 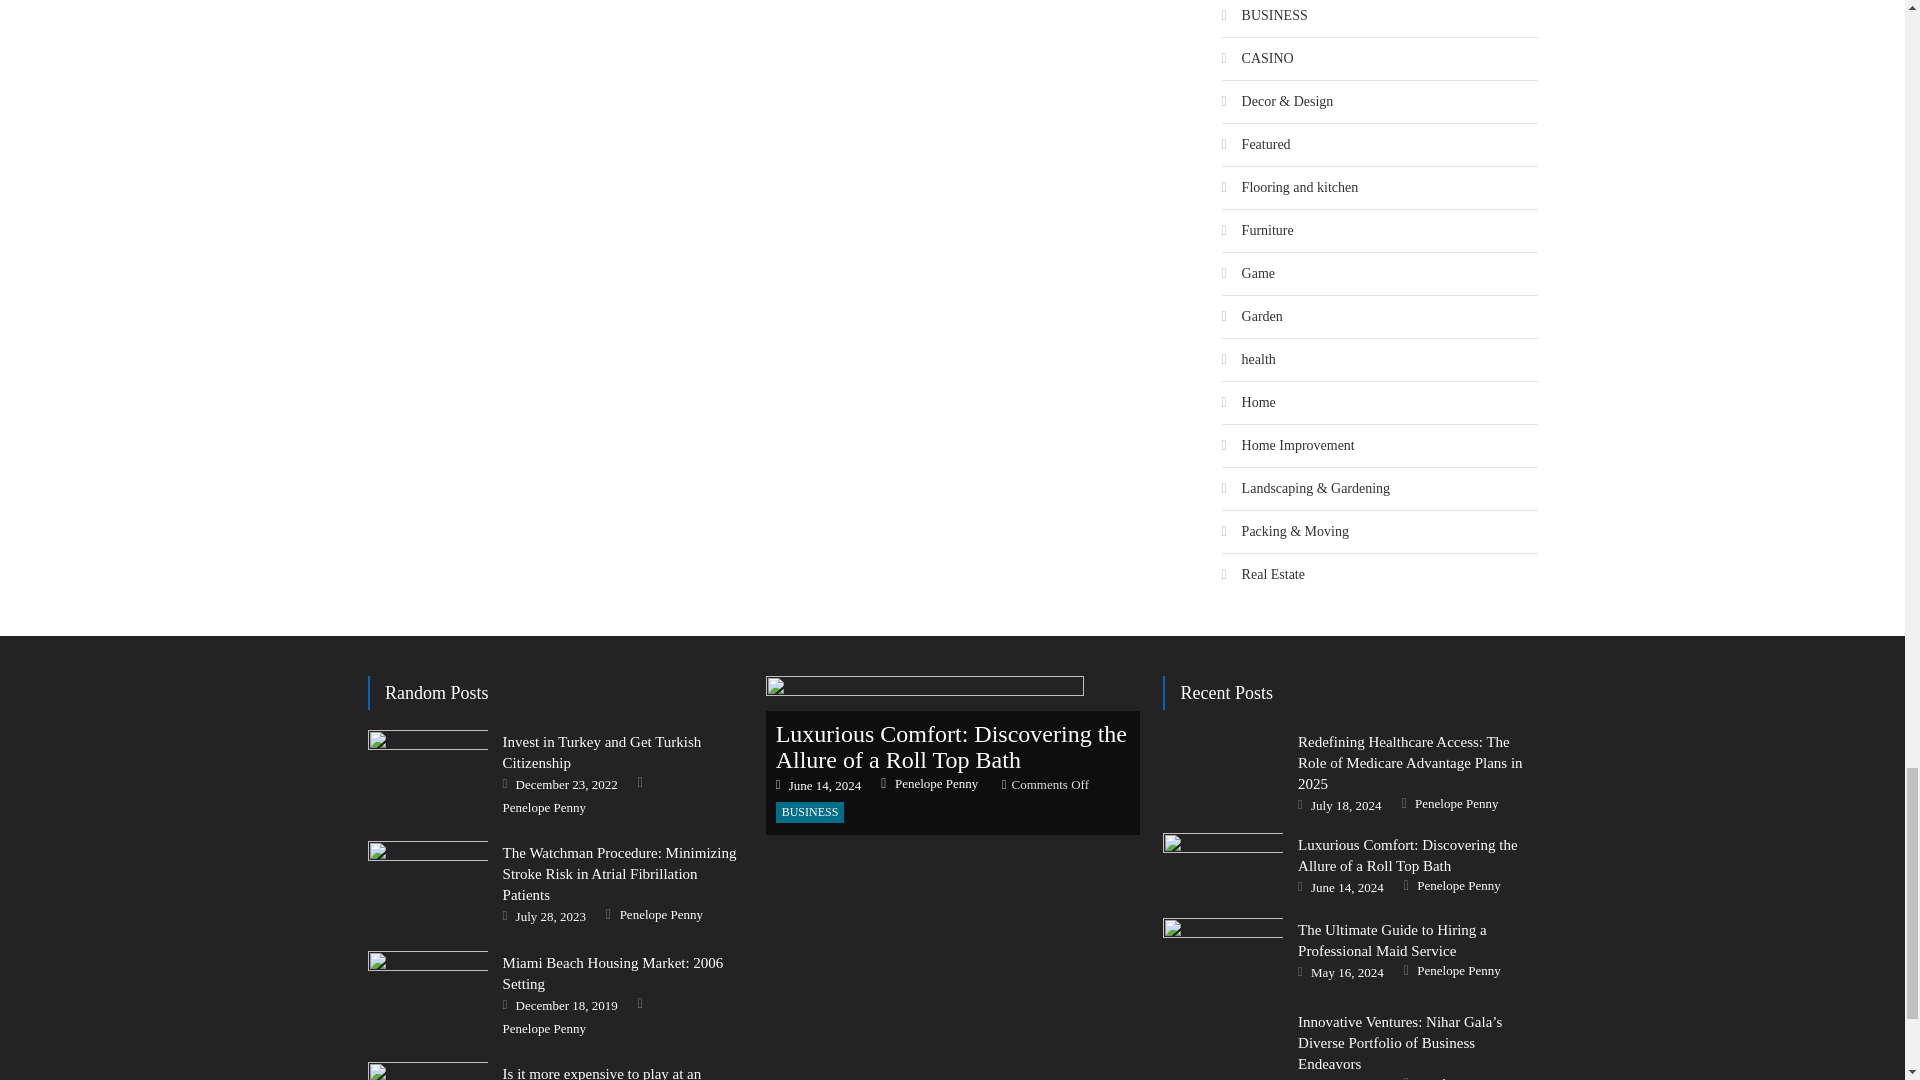 I want to click on Miami Beach Housing Market: 2006 Setting, so click(x=428, y=993).